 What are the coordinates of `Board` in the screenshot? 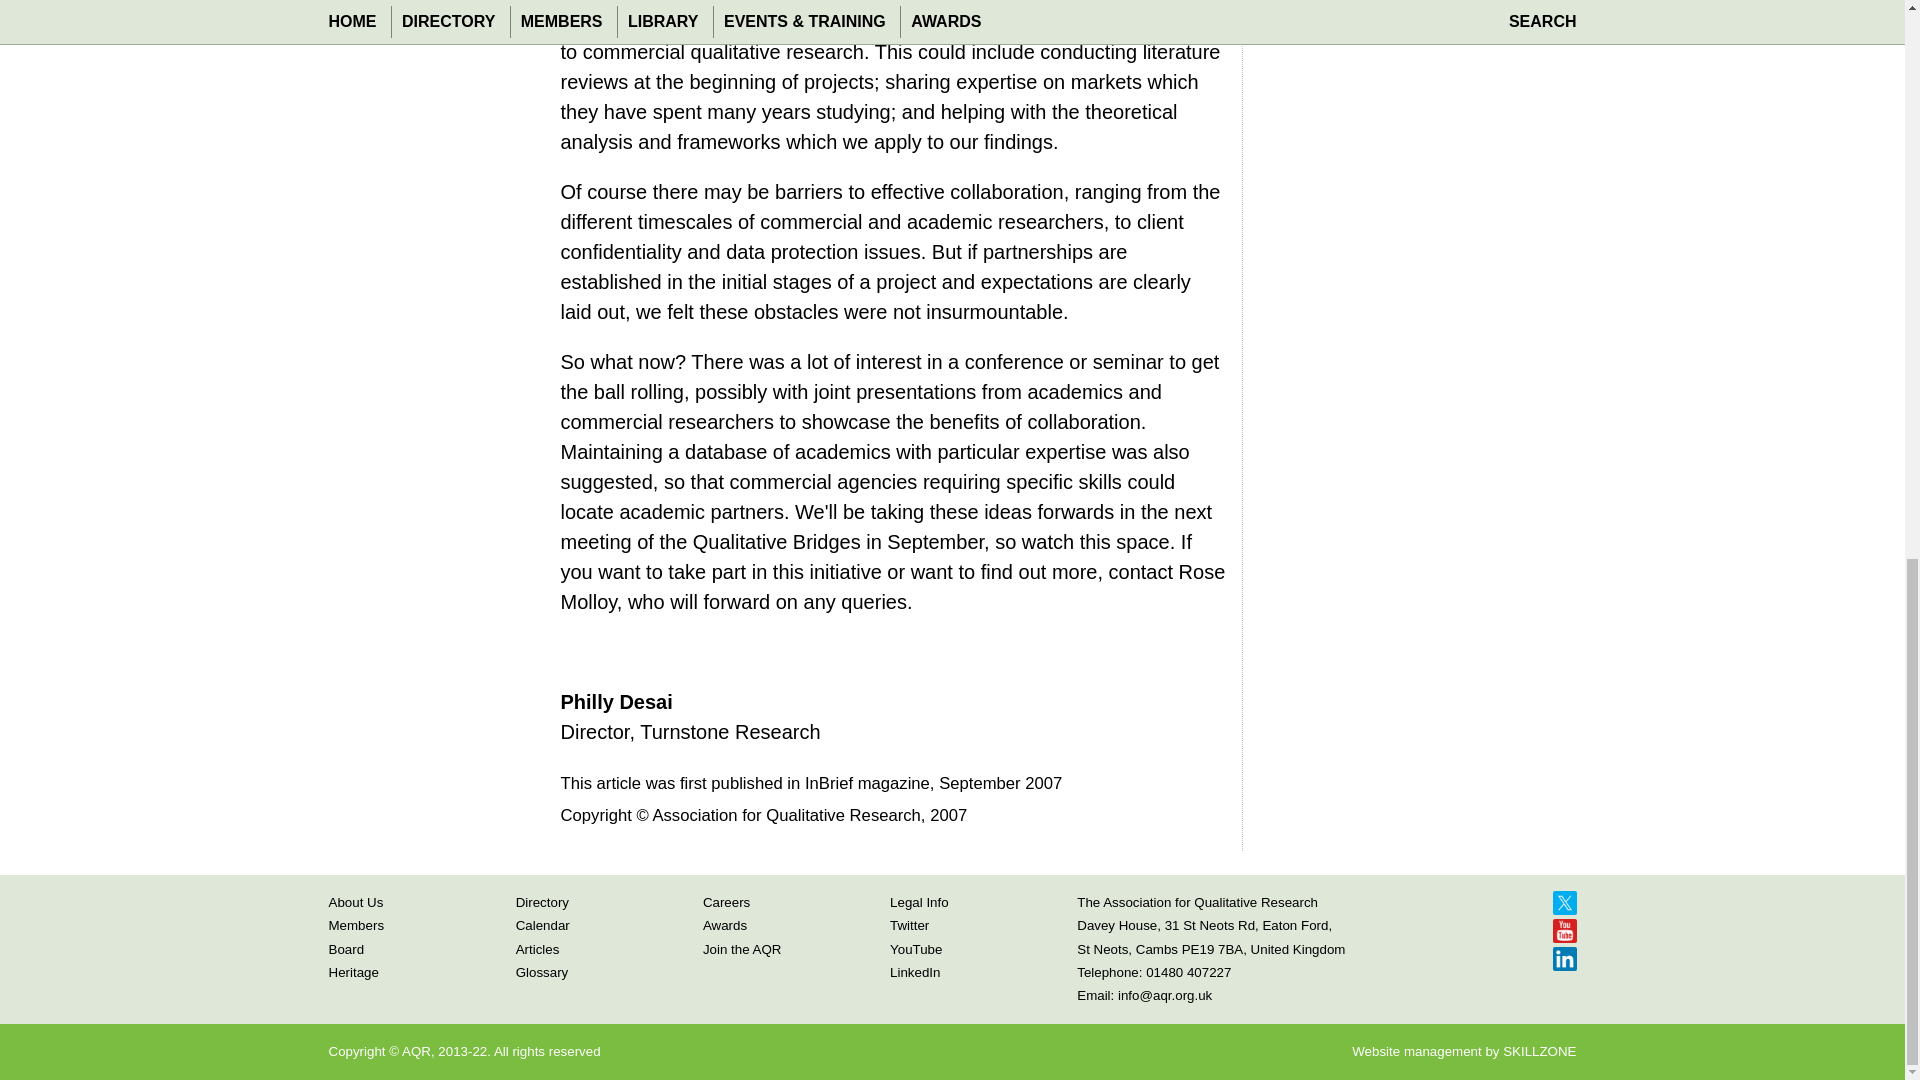 It's located at (346, 948).